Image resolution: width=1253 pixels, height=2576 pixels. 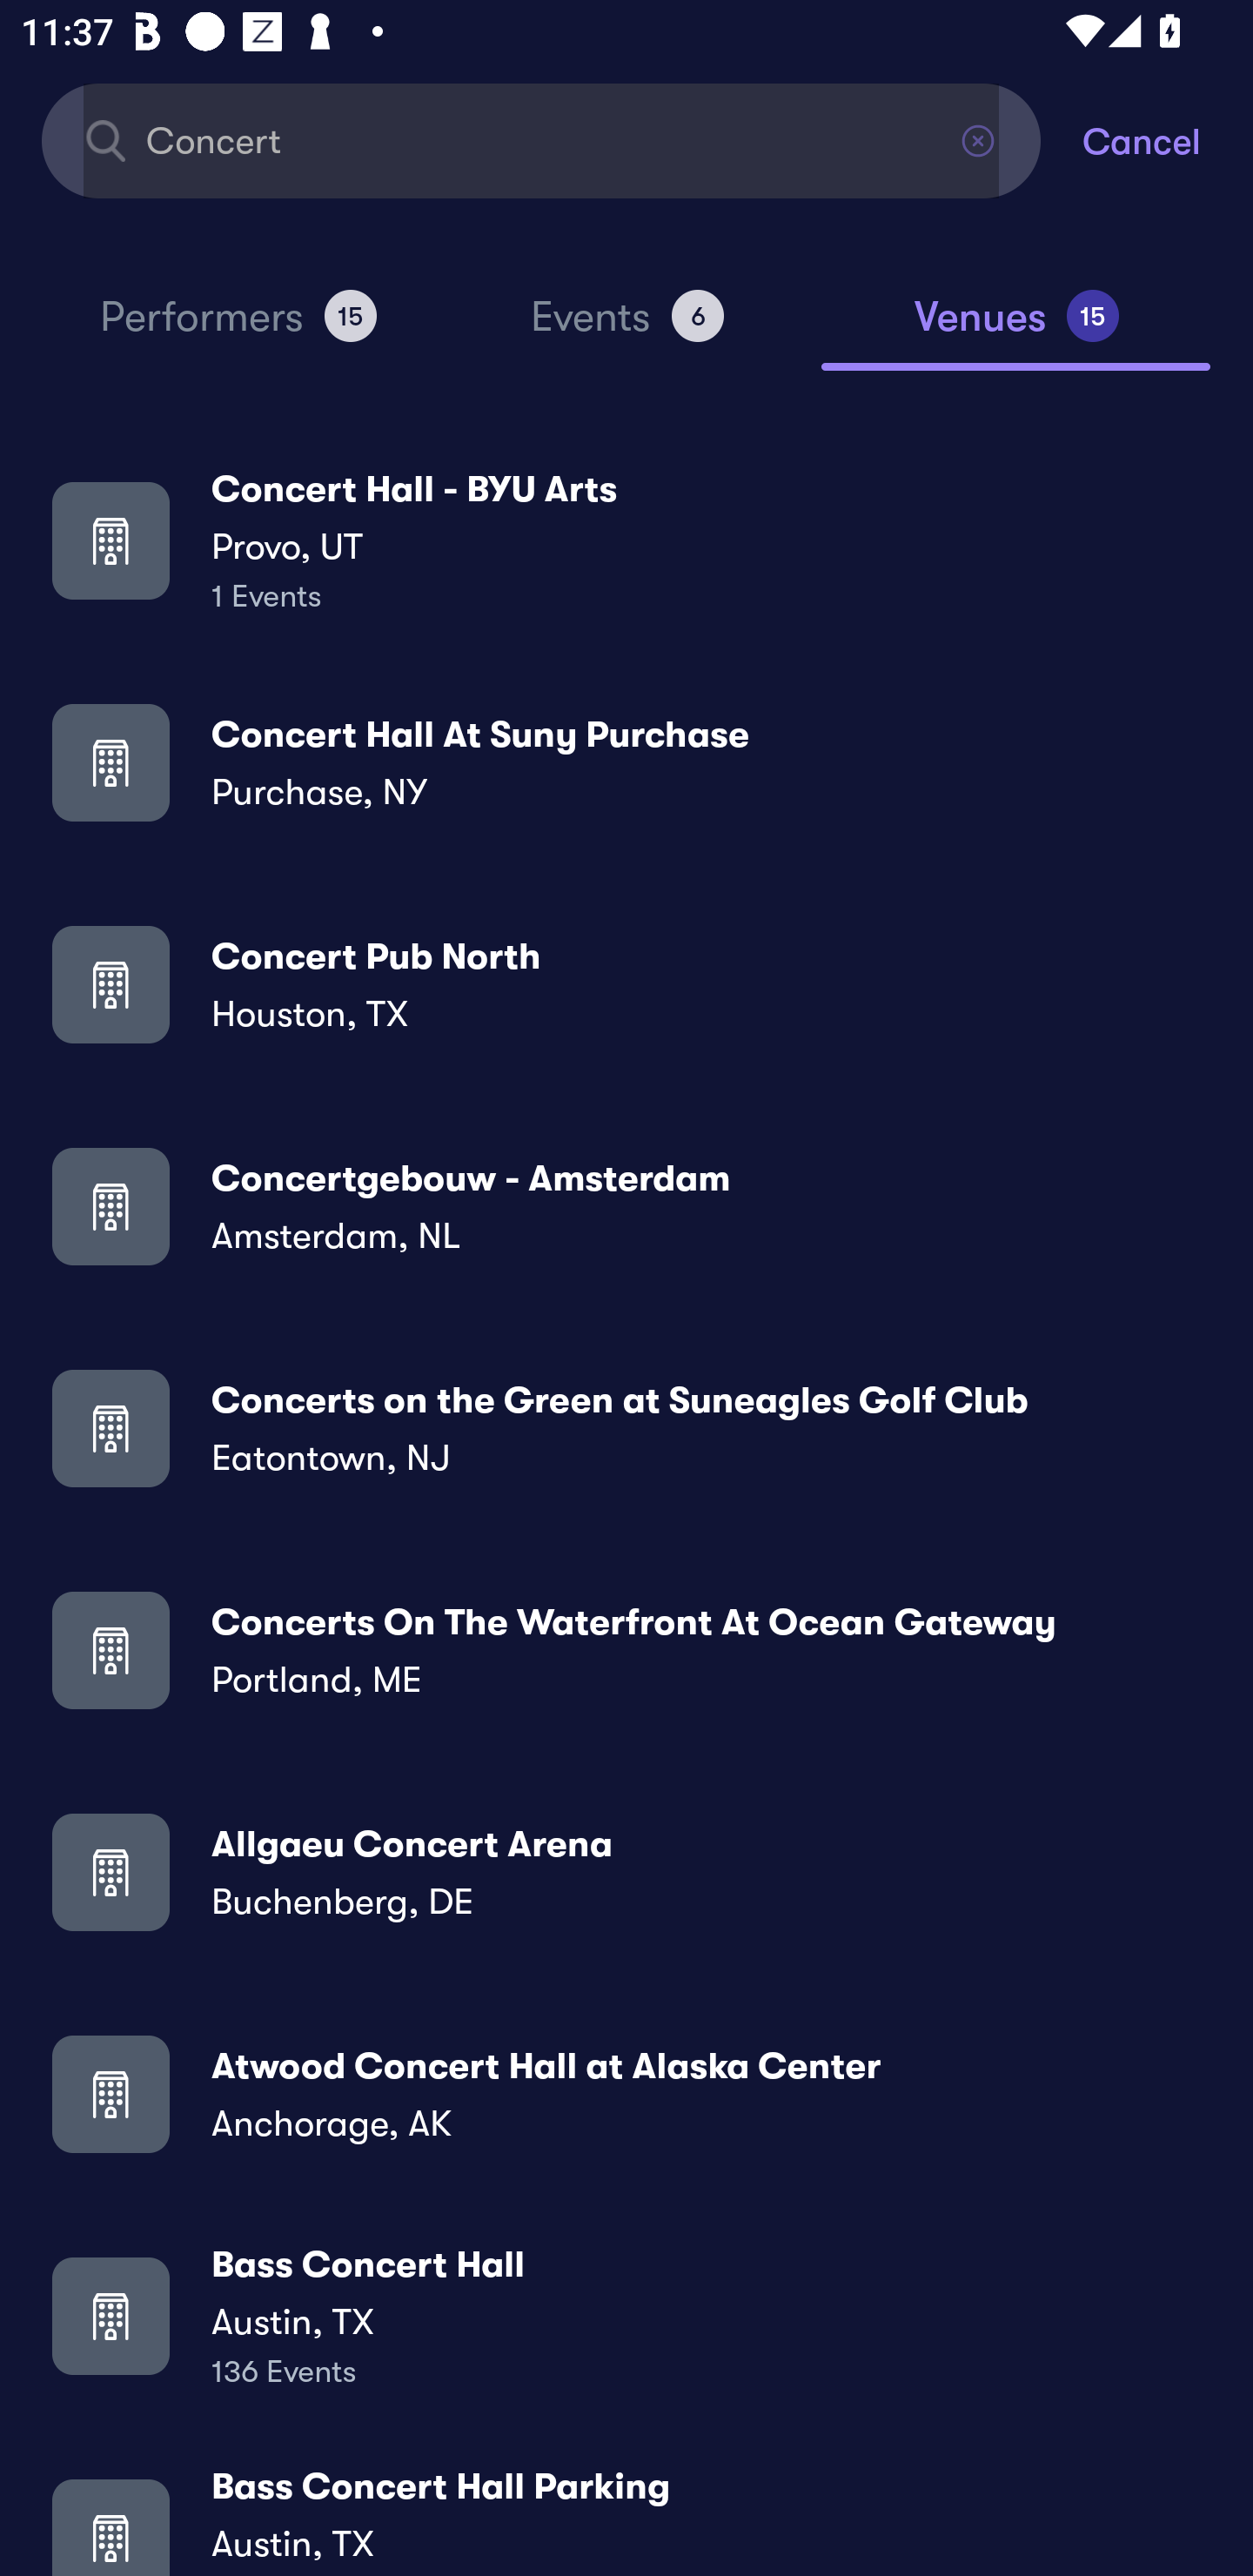 What do you see at coordinates (626, 2315) in the screenshot?
I see `Bass Concert Hall Austin, TX 136 Events` at bounding box center [626, 2315].